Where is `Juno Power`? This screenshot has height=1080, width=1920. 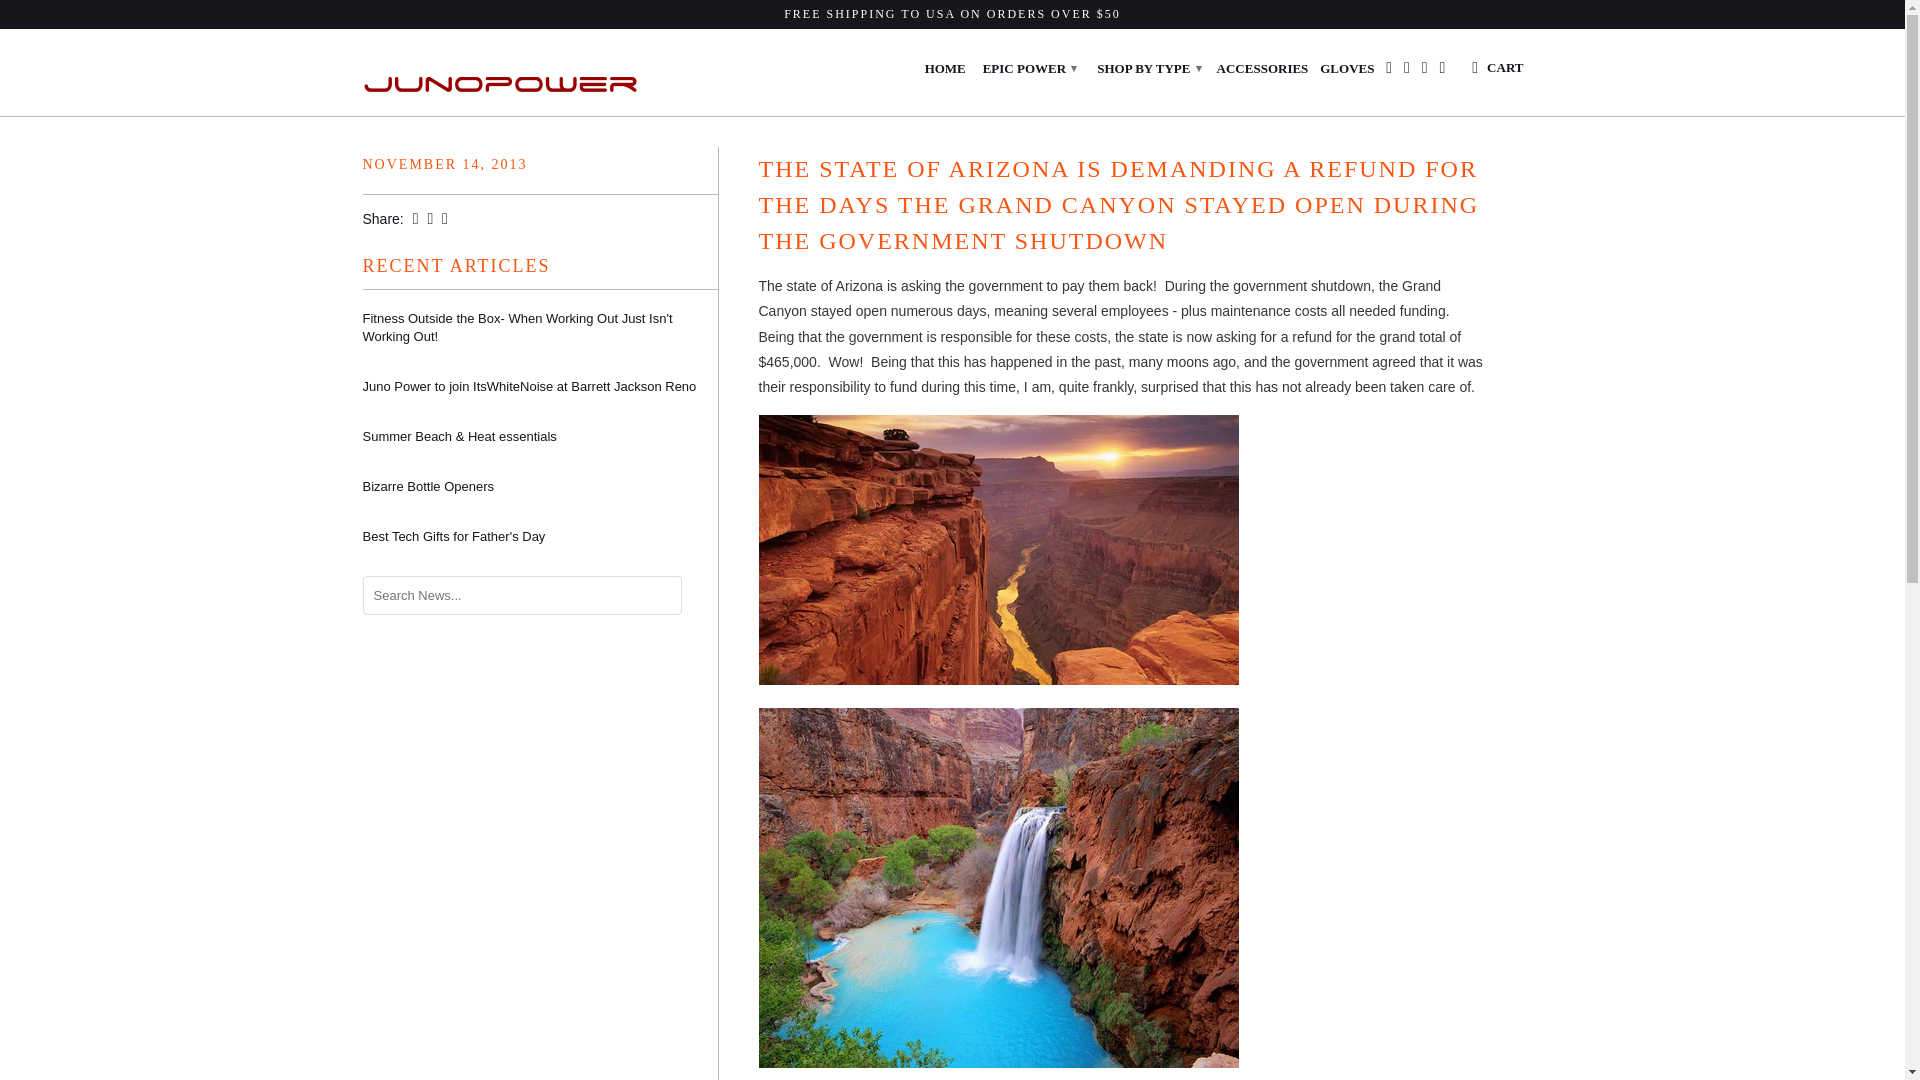
Juno Power is located at coordinates (380, 107).